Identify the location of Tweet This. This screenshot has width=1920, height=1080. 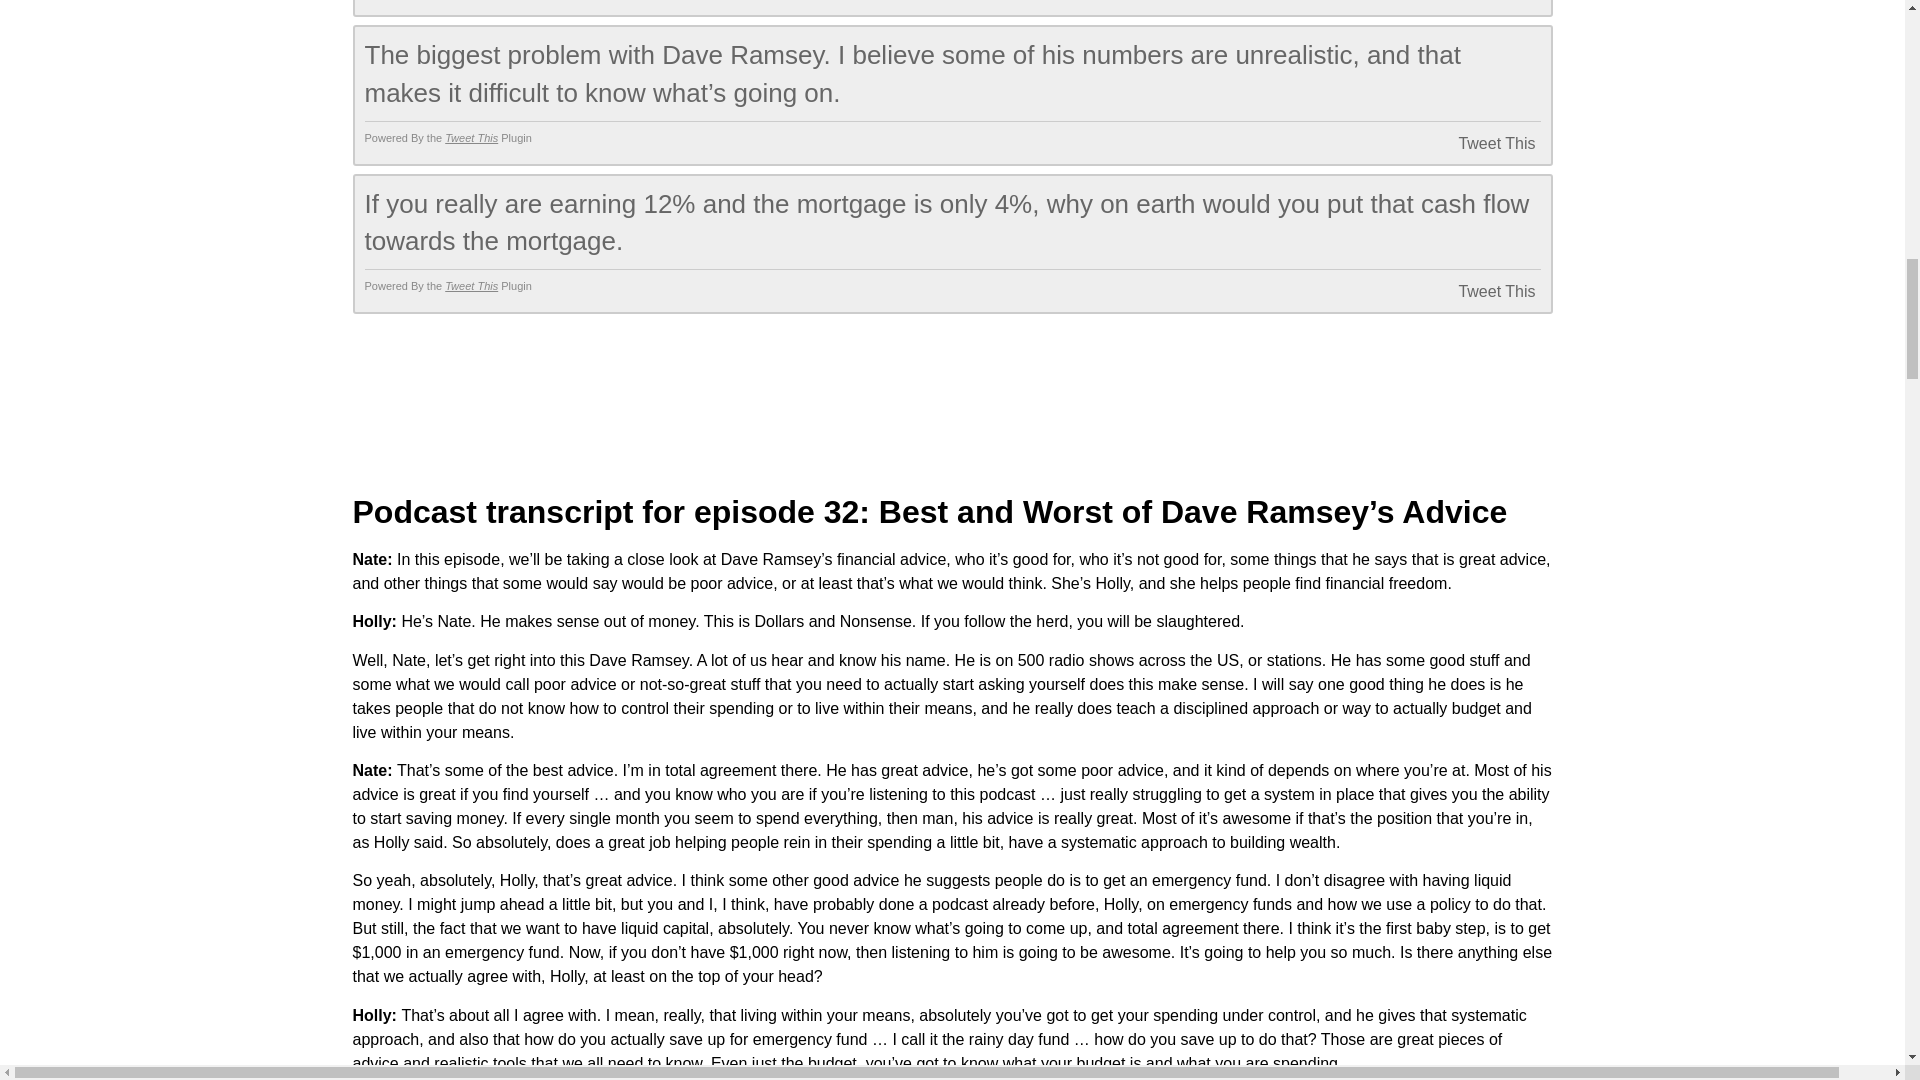
(1470, 291).